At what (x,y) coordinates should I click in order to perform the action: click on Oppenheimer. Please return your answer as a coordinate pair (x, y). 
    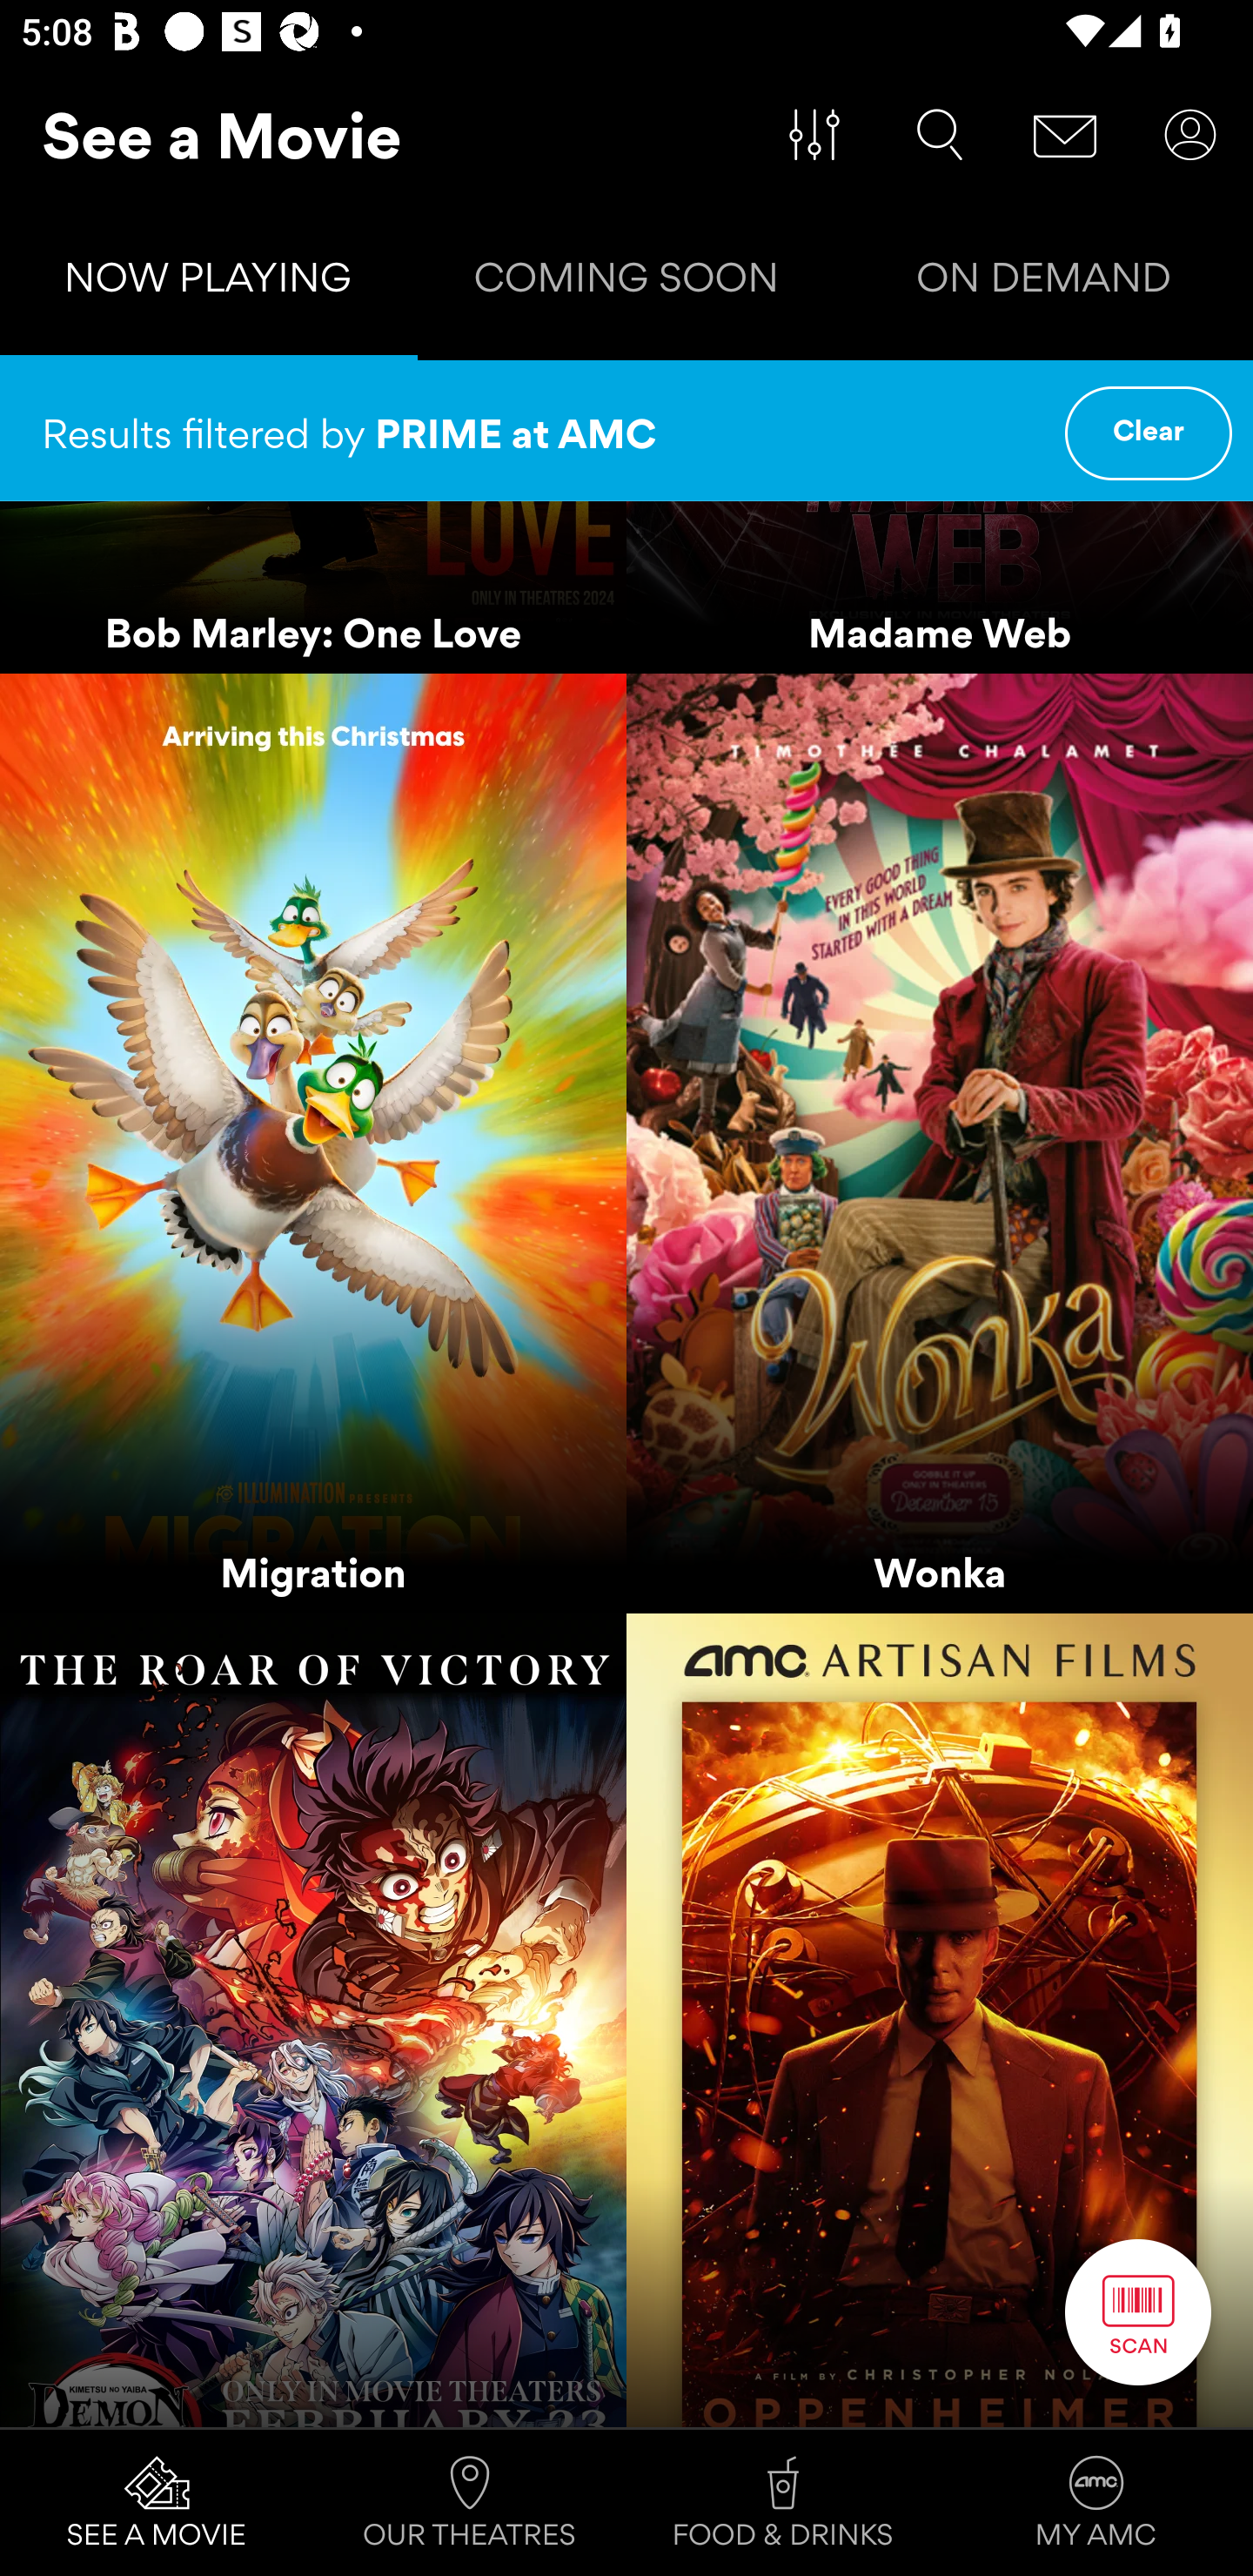
    Looking at the image, I should click on (940, 2019).